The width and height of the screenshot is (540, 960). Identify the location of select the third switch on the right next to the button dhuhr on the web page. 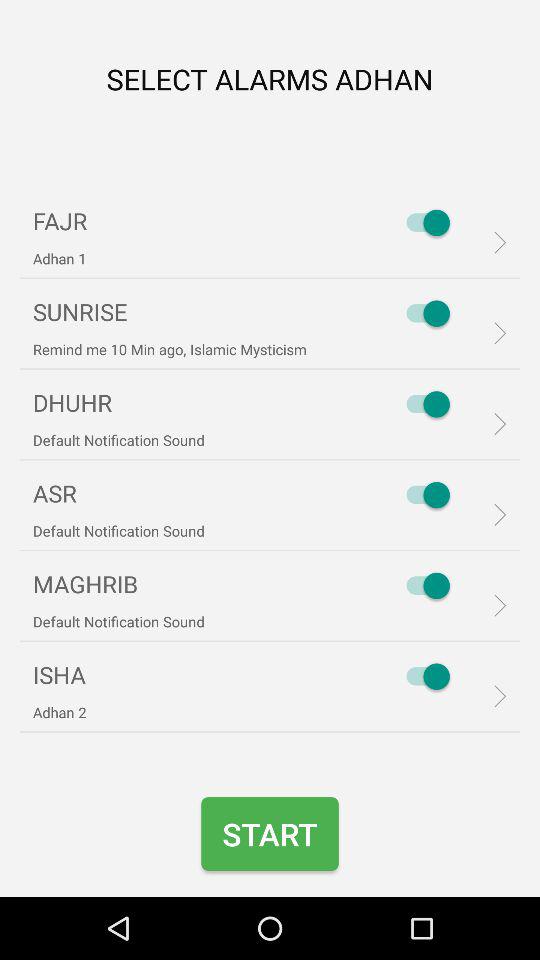
(424, 404).